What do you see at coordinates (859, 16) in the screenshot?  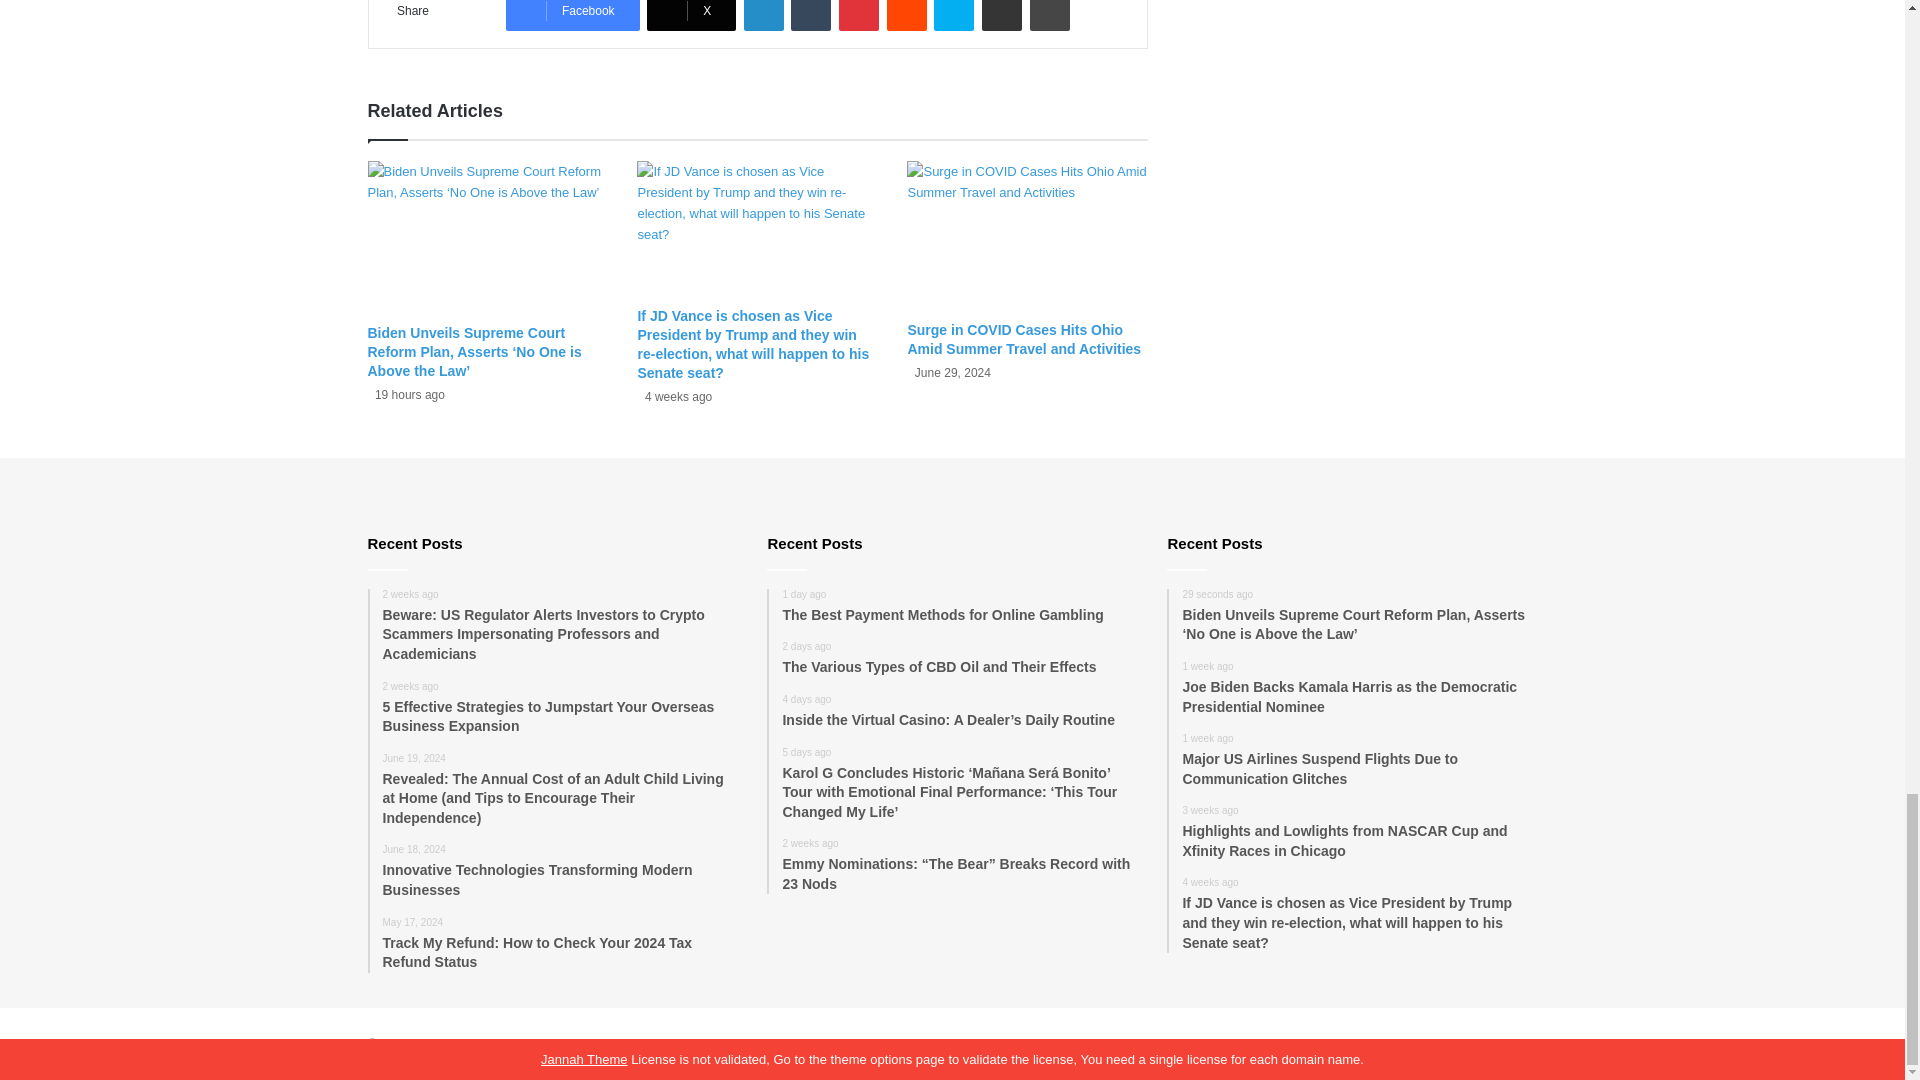 I see `Pinterest` at bounding box center [859, 16].